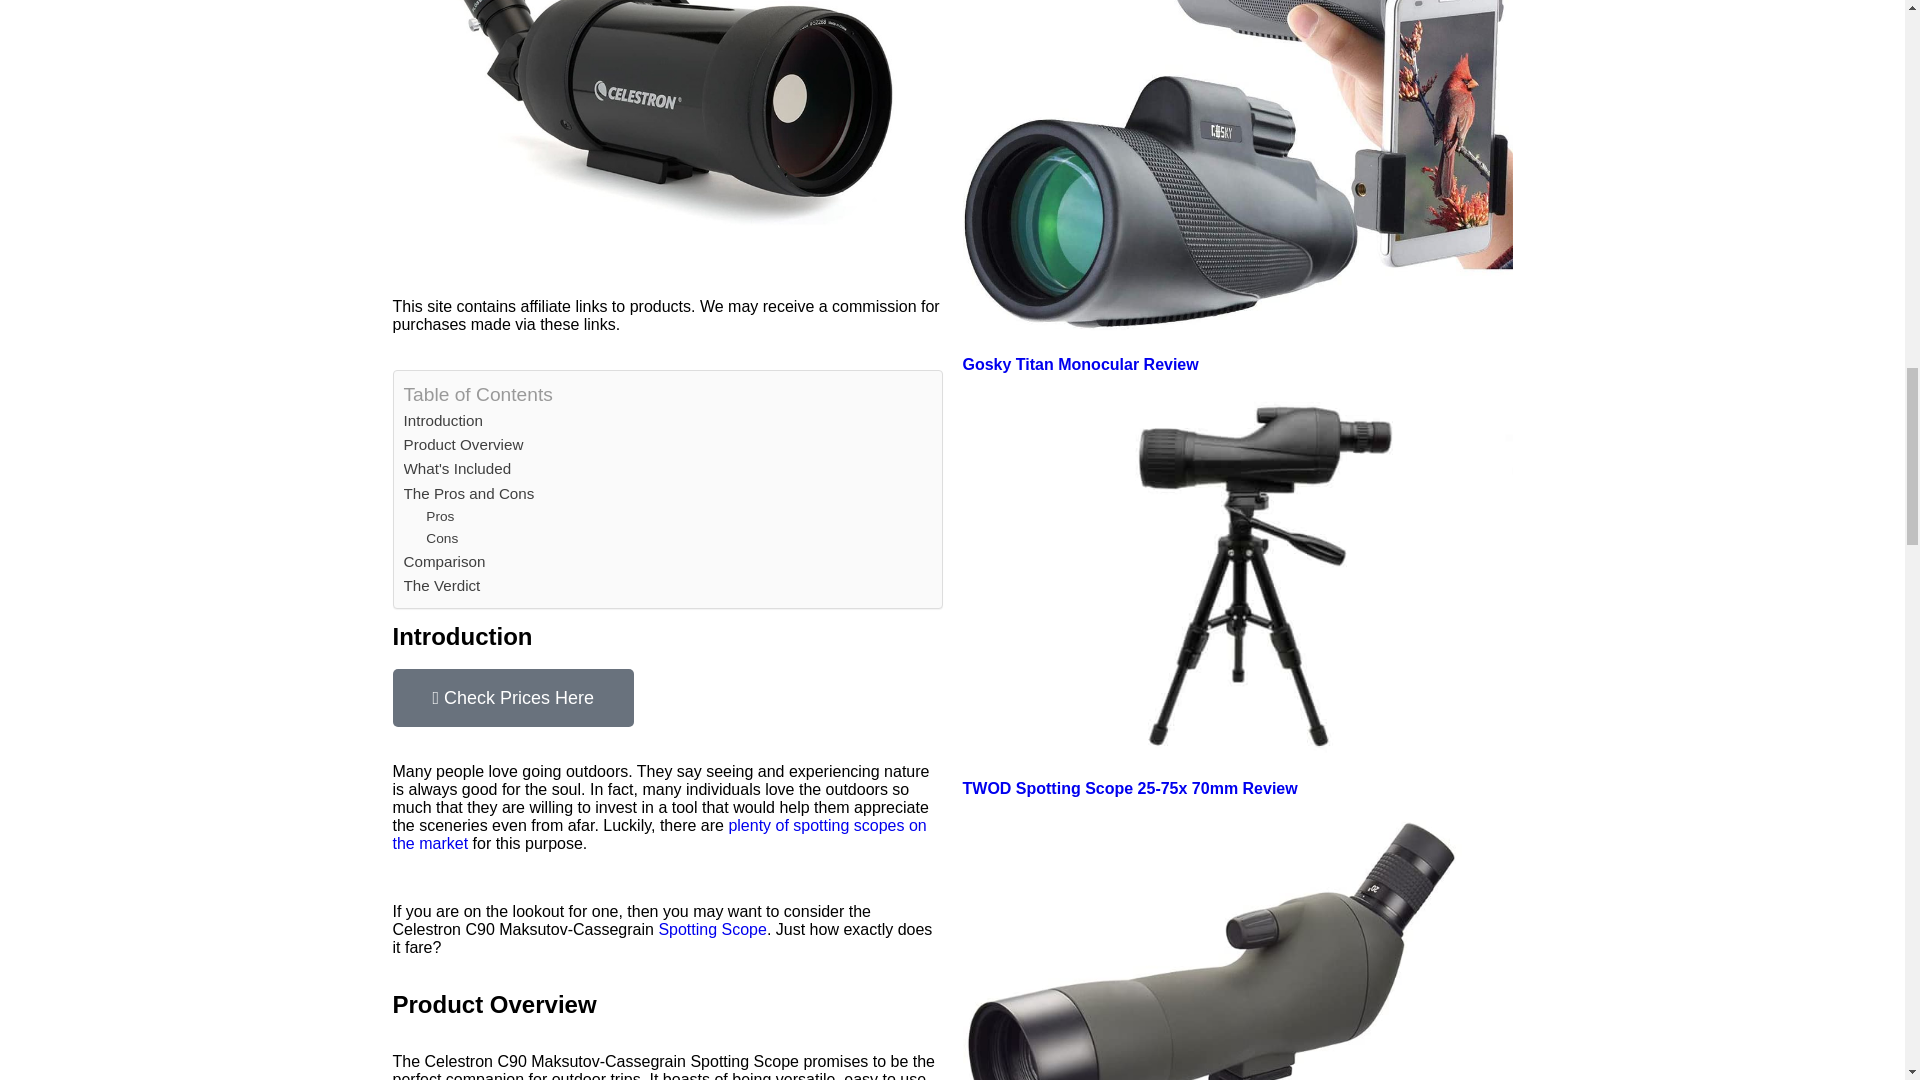 The height and width of the screenshot is (1080, 1920). Describe the element at coordinates (458, 468) in the screenshot. I see `What's Included` at that location.